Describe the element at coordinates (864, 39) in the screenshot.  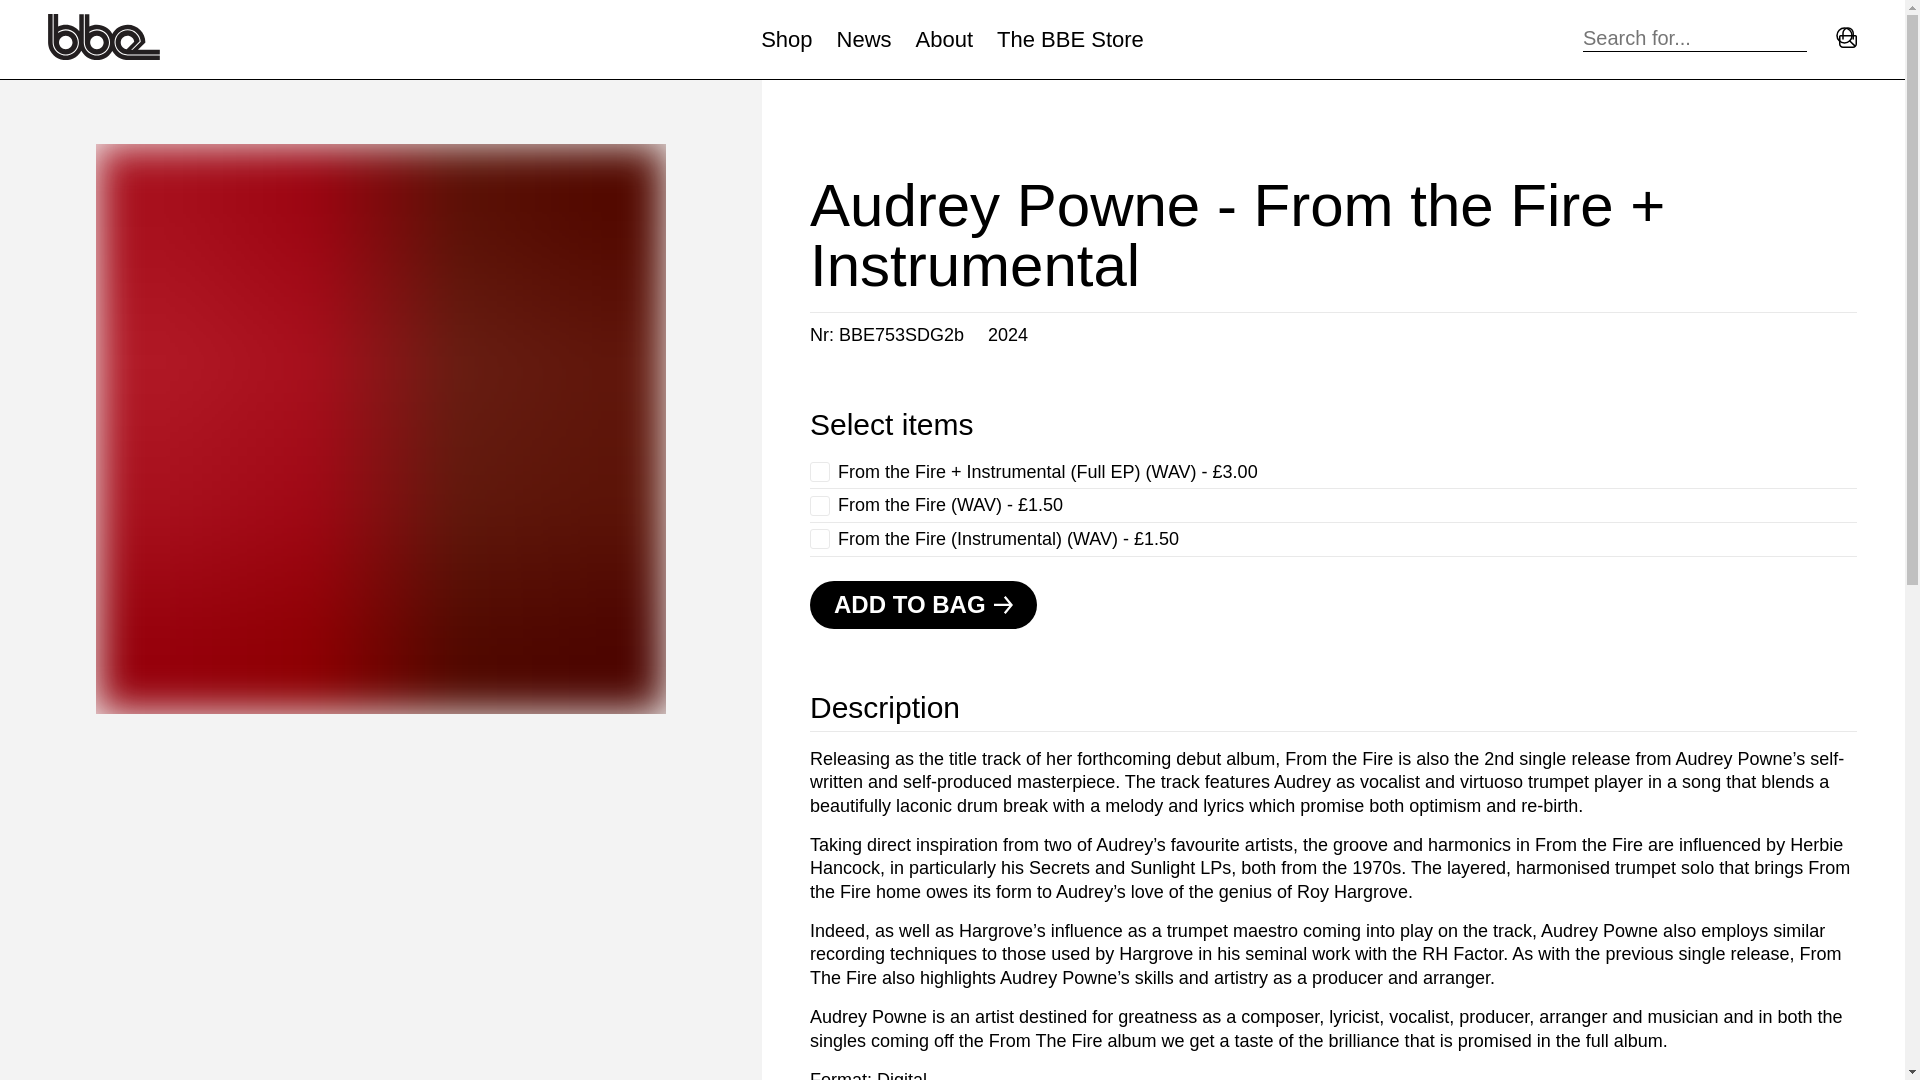
I see `News` at that location.